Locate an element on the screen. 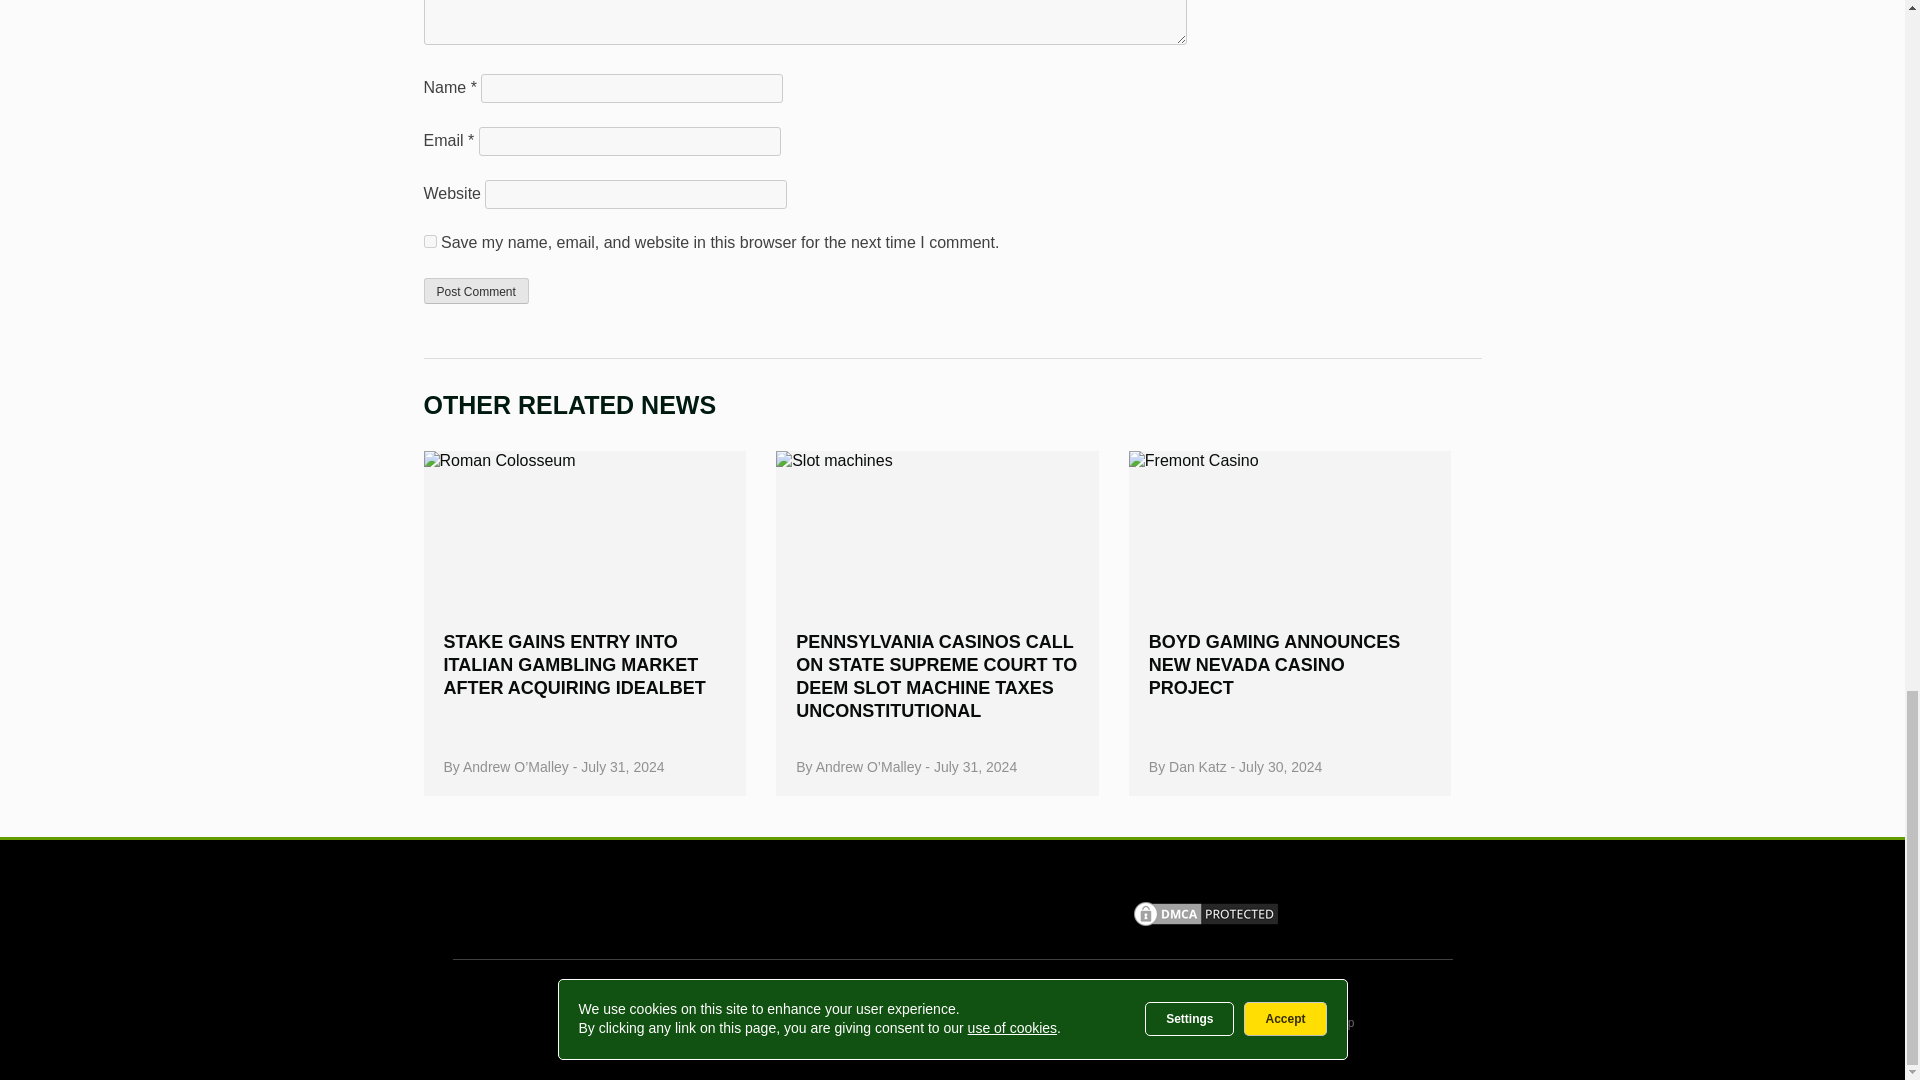 The image size is (1920, 1080). Gambleaware is located at coordinates (872, 913).